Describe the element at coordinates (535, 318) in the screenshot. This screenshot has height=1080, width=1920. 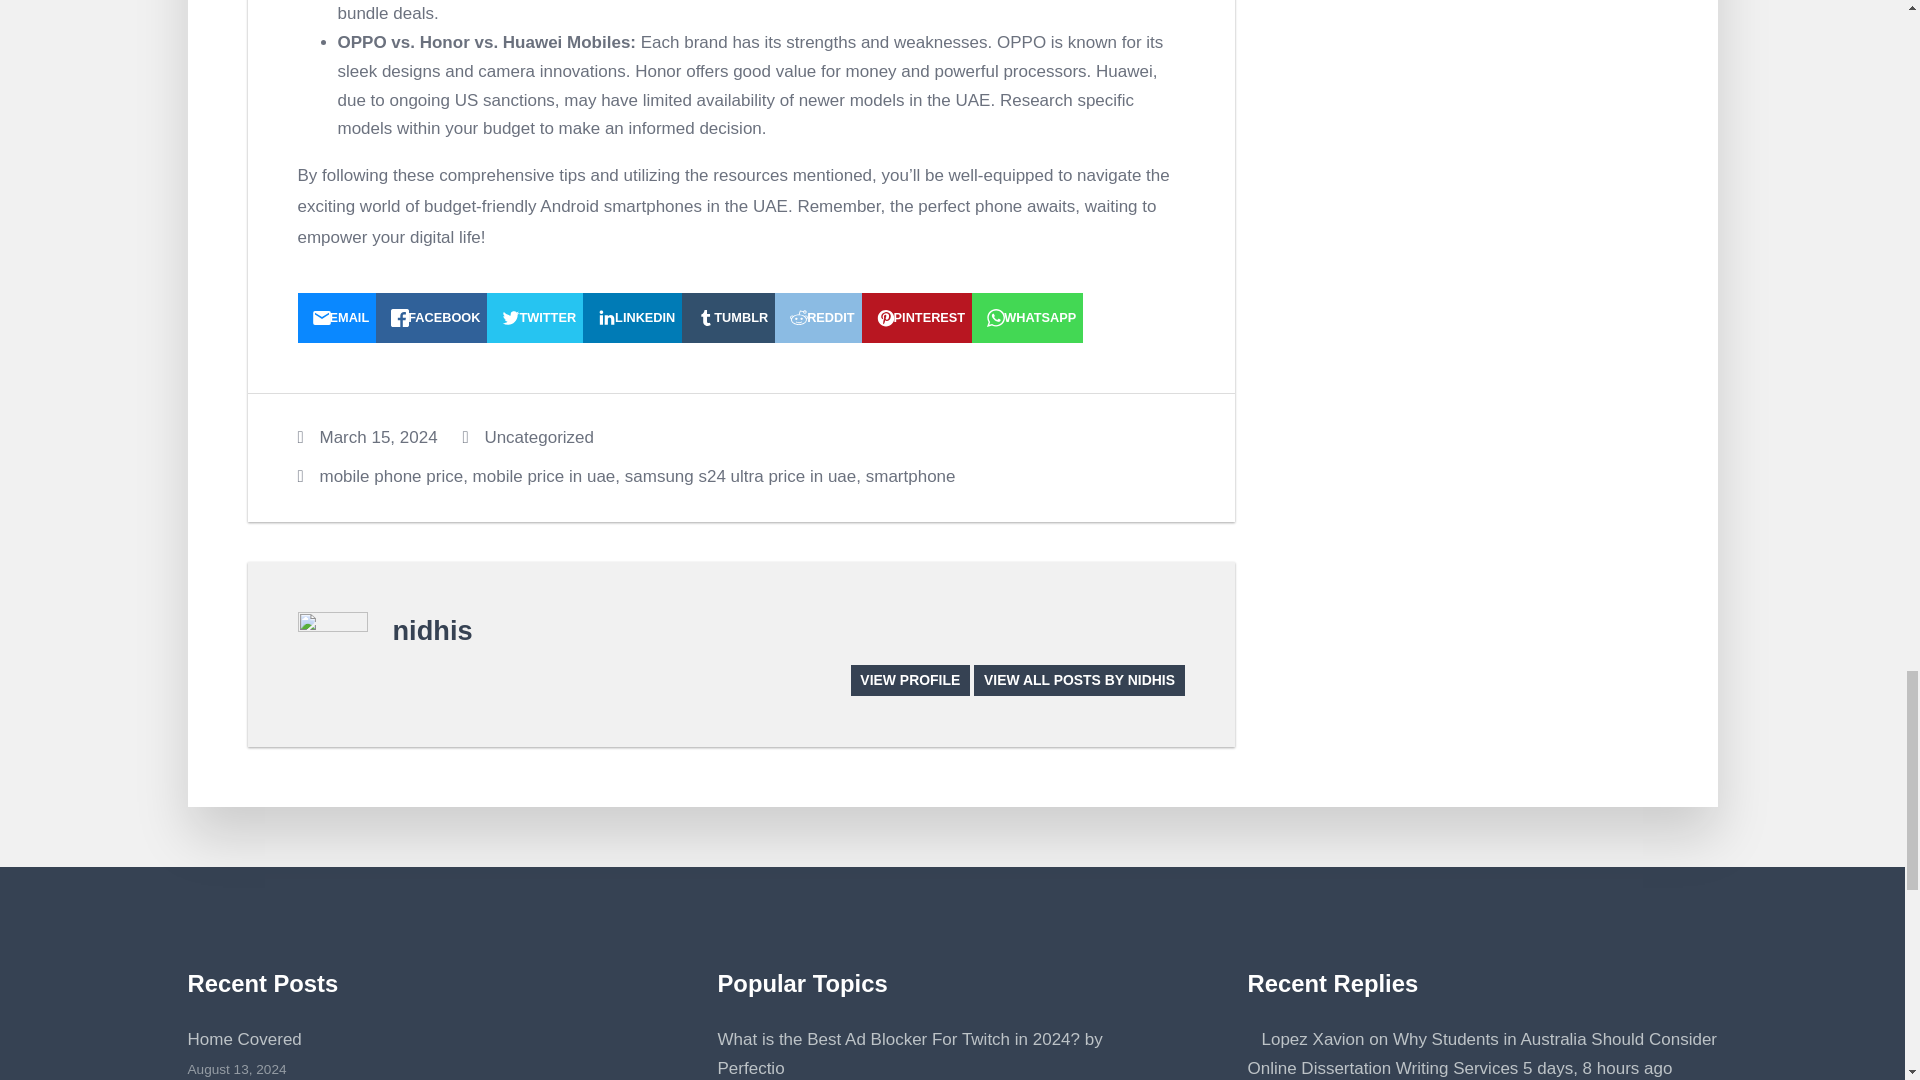
I see `TWITTER` at that location.